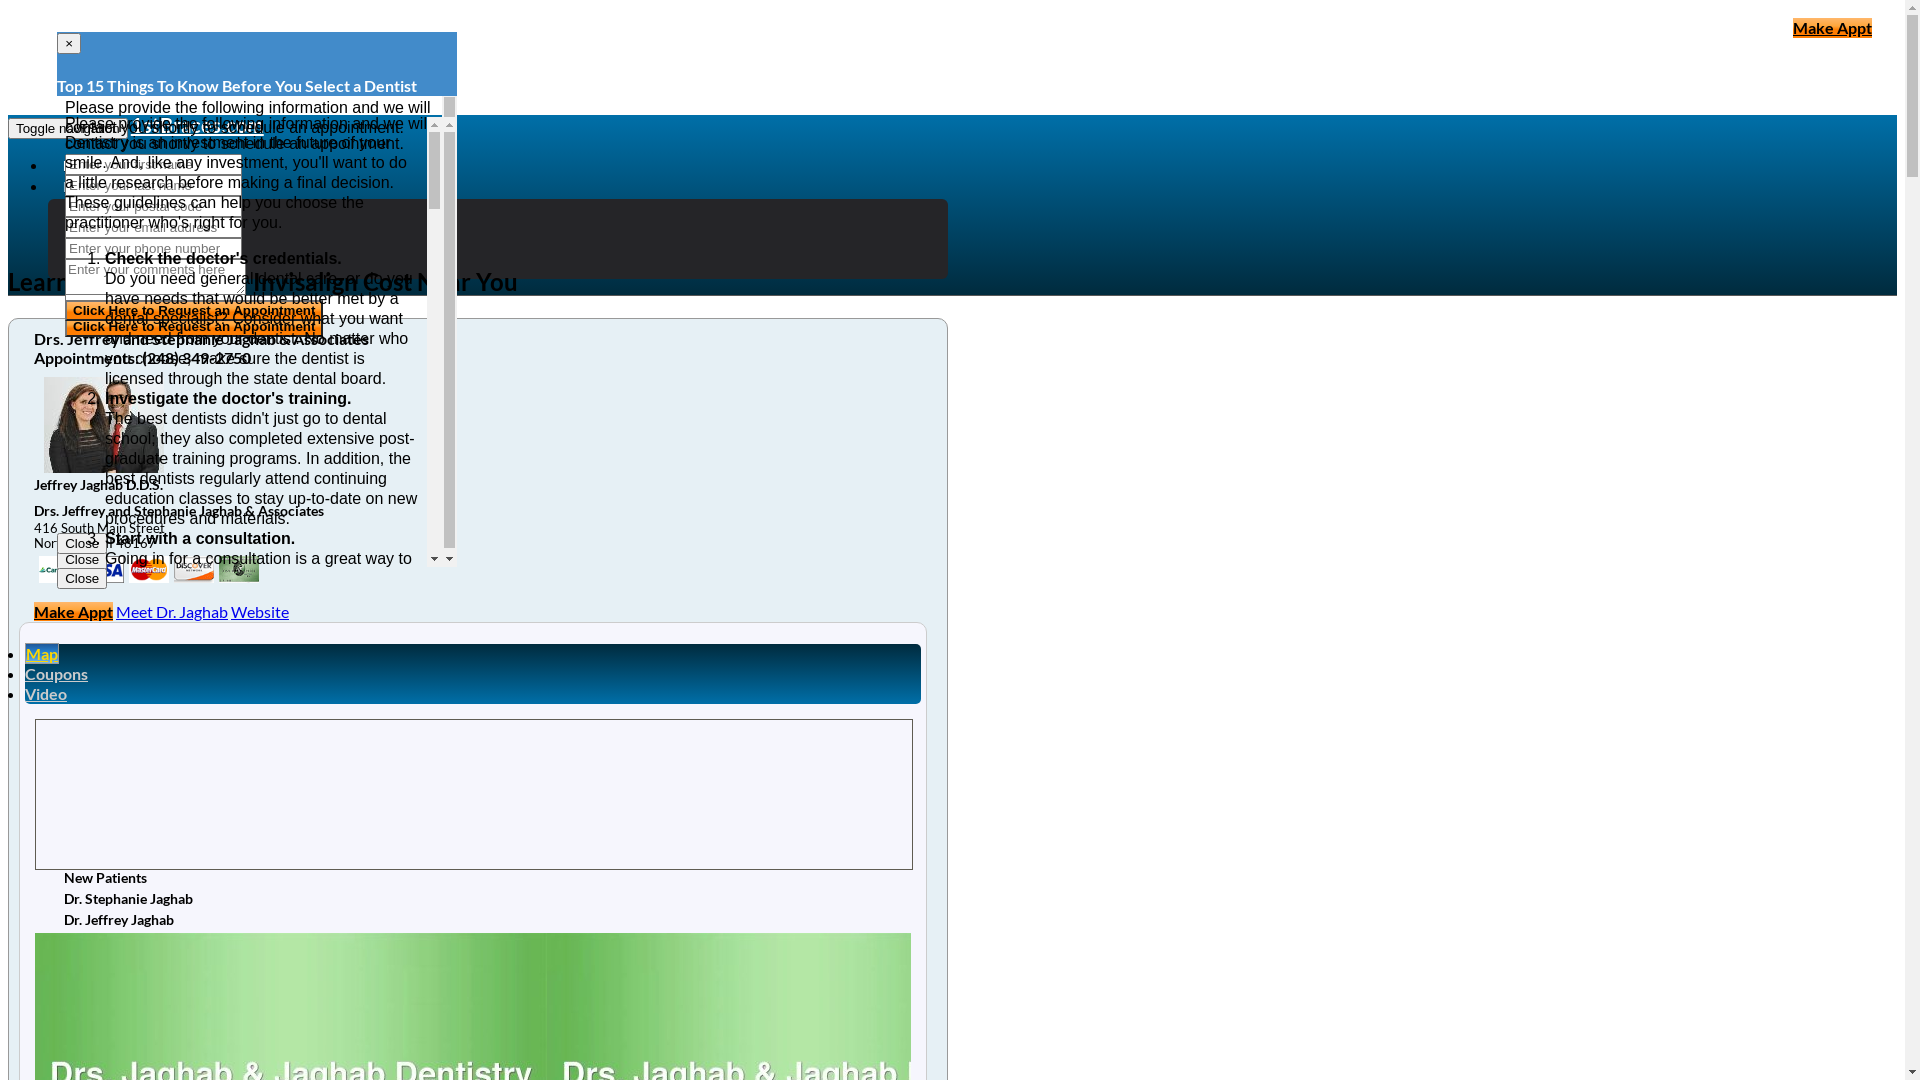 The width and height of the screenshot is (1920, 1080). Describe the element at coordinates (80, 166) in the screenshot. I see `Home` at that location.